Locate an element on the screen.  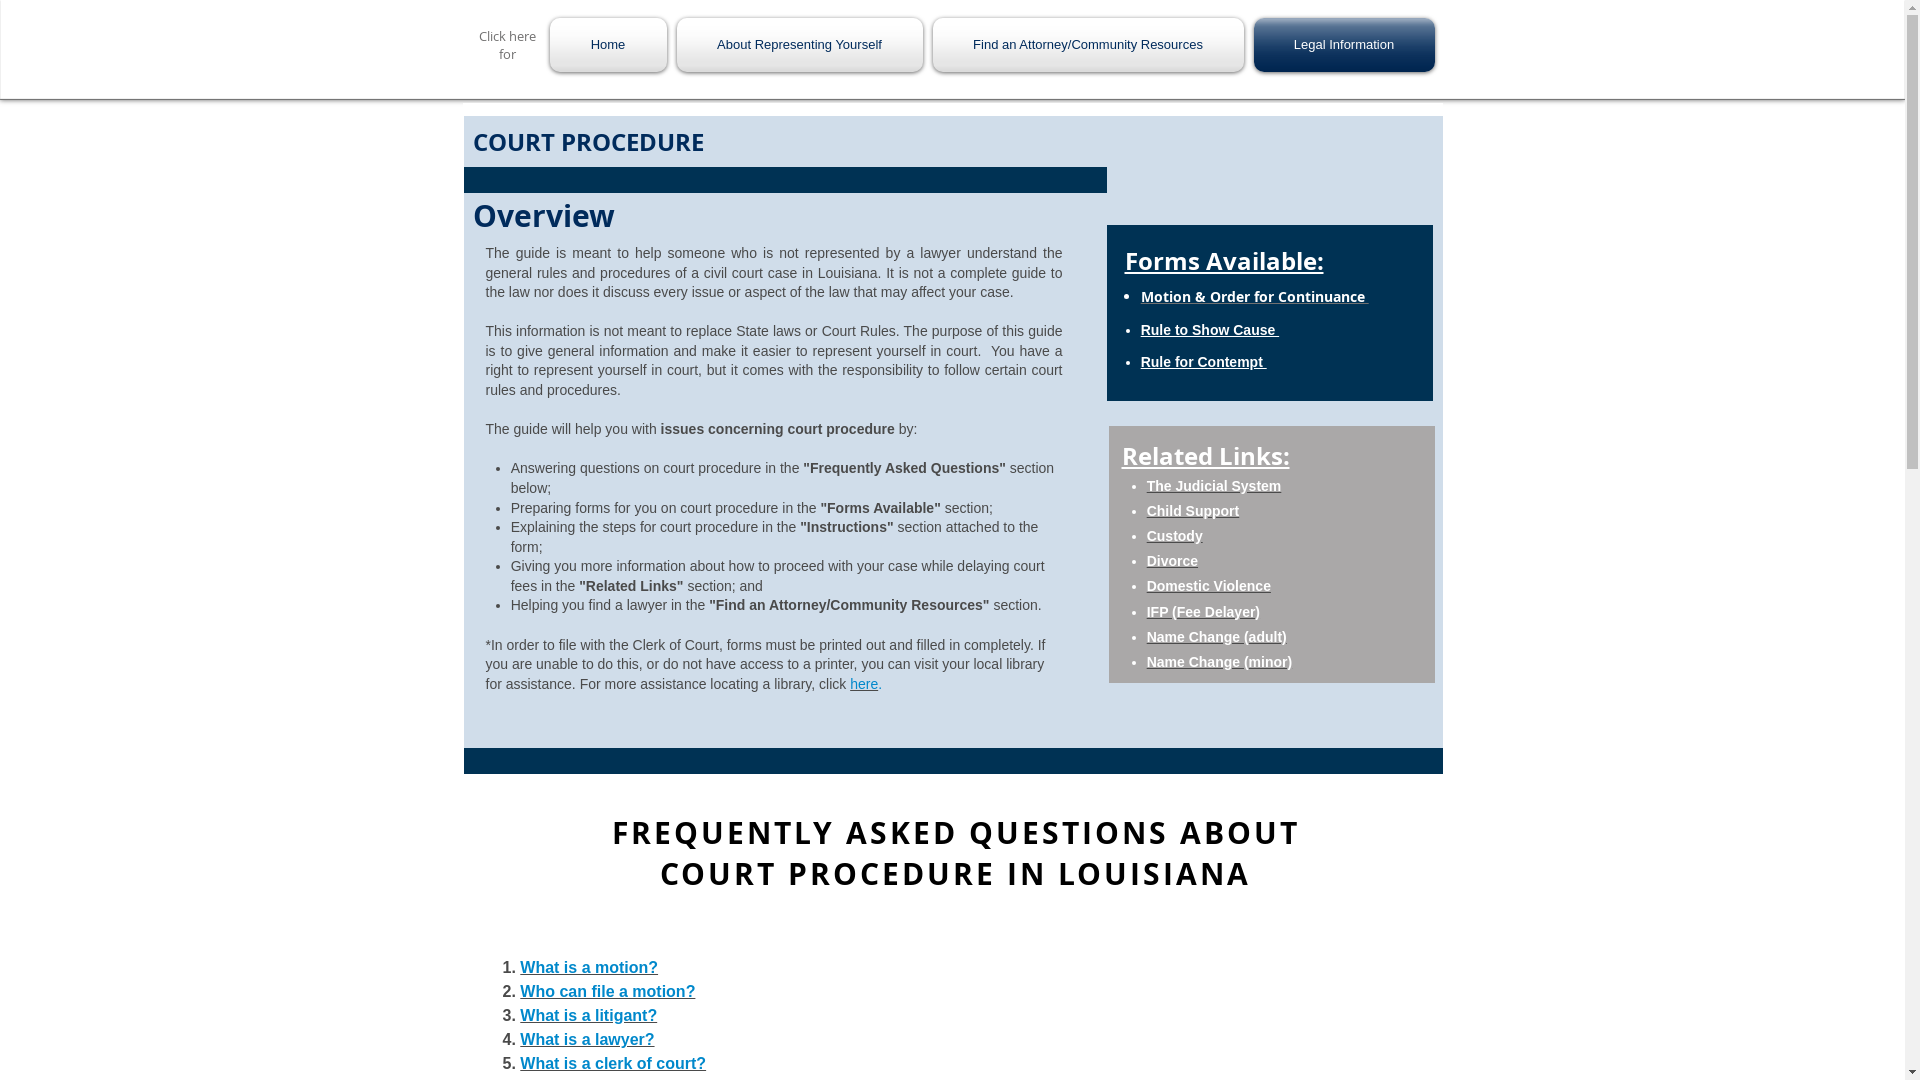
Rule to Show Cause  is located at coordinates (1210, 330).